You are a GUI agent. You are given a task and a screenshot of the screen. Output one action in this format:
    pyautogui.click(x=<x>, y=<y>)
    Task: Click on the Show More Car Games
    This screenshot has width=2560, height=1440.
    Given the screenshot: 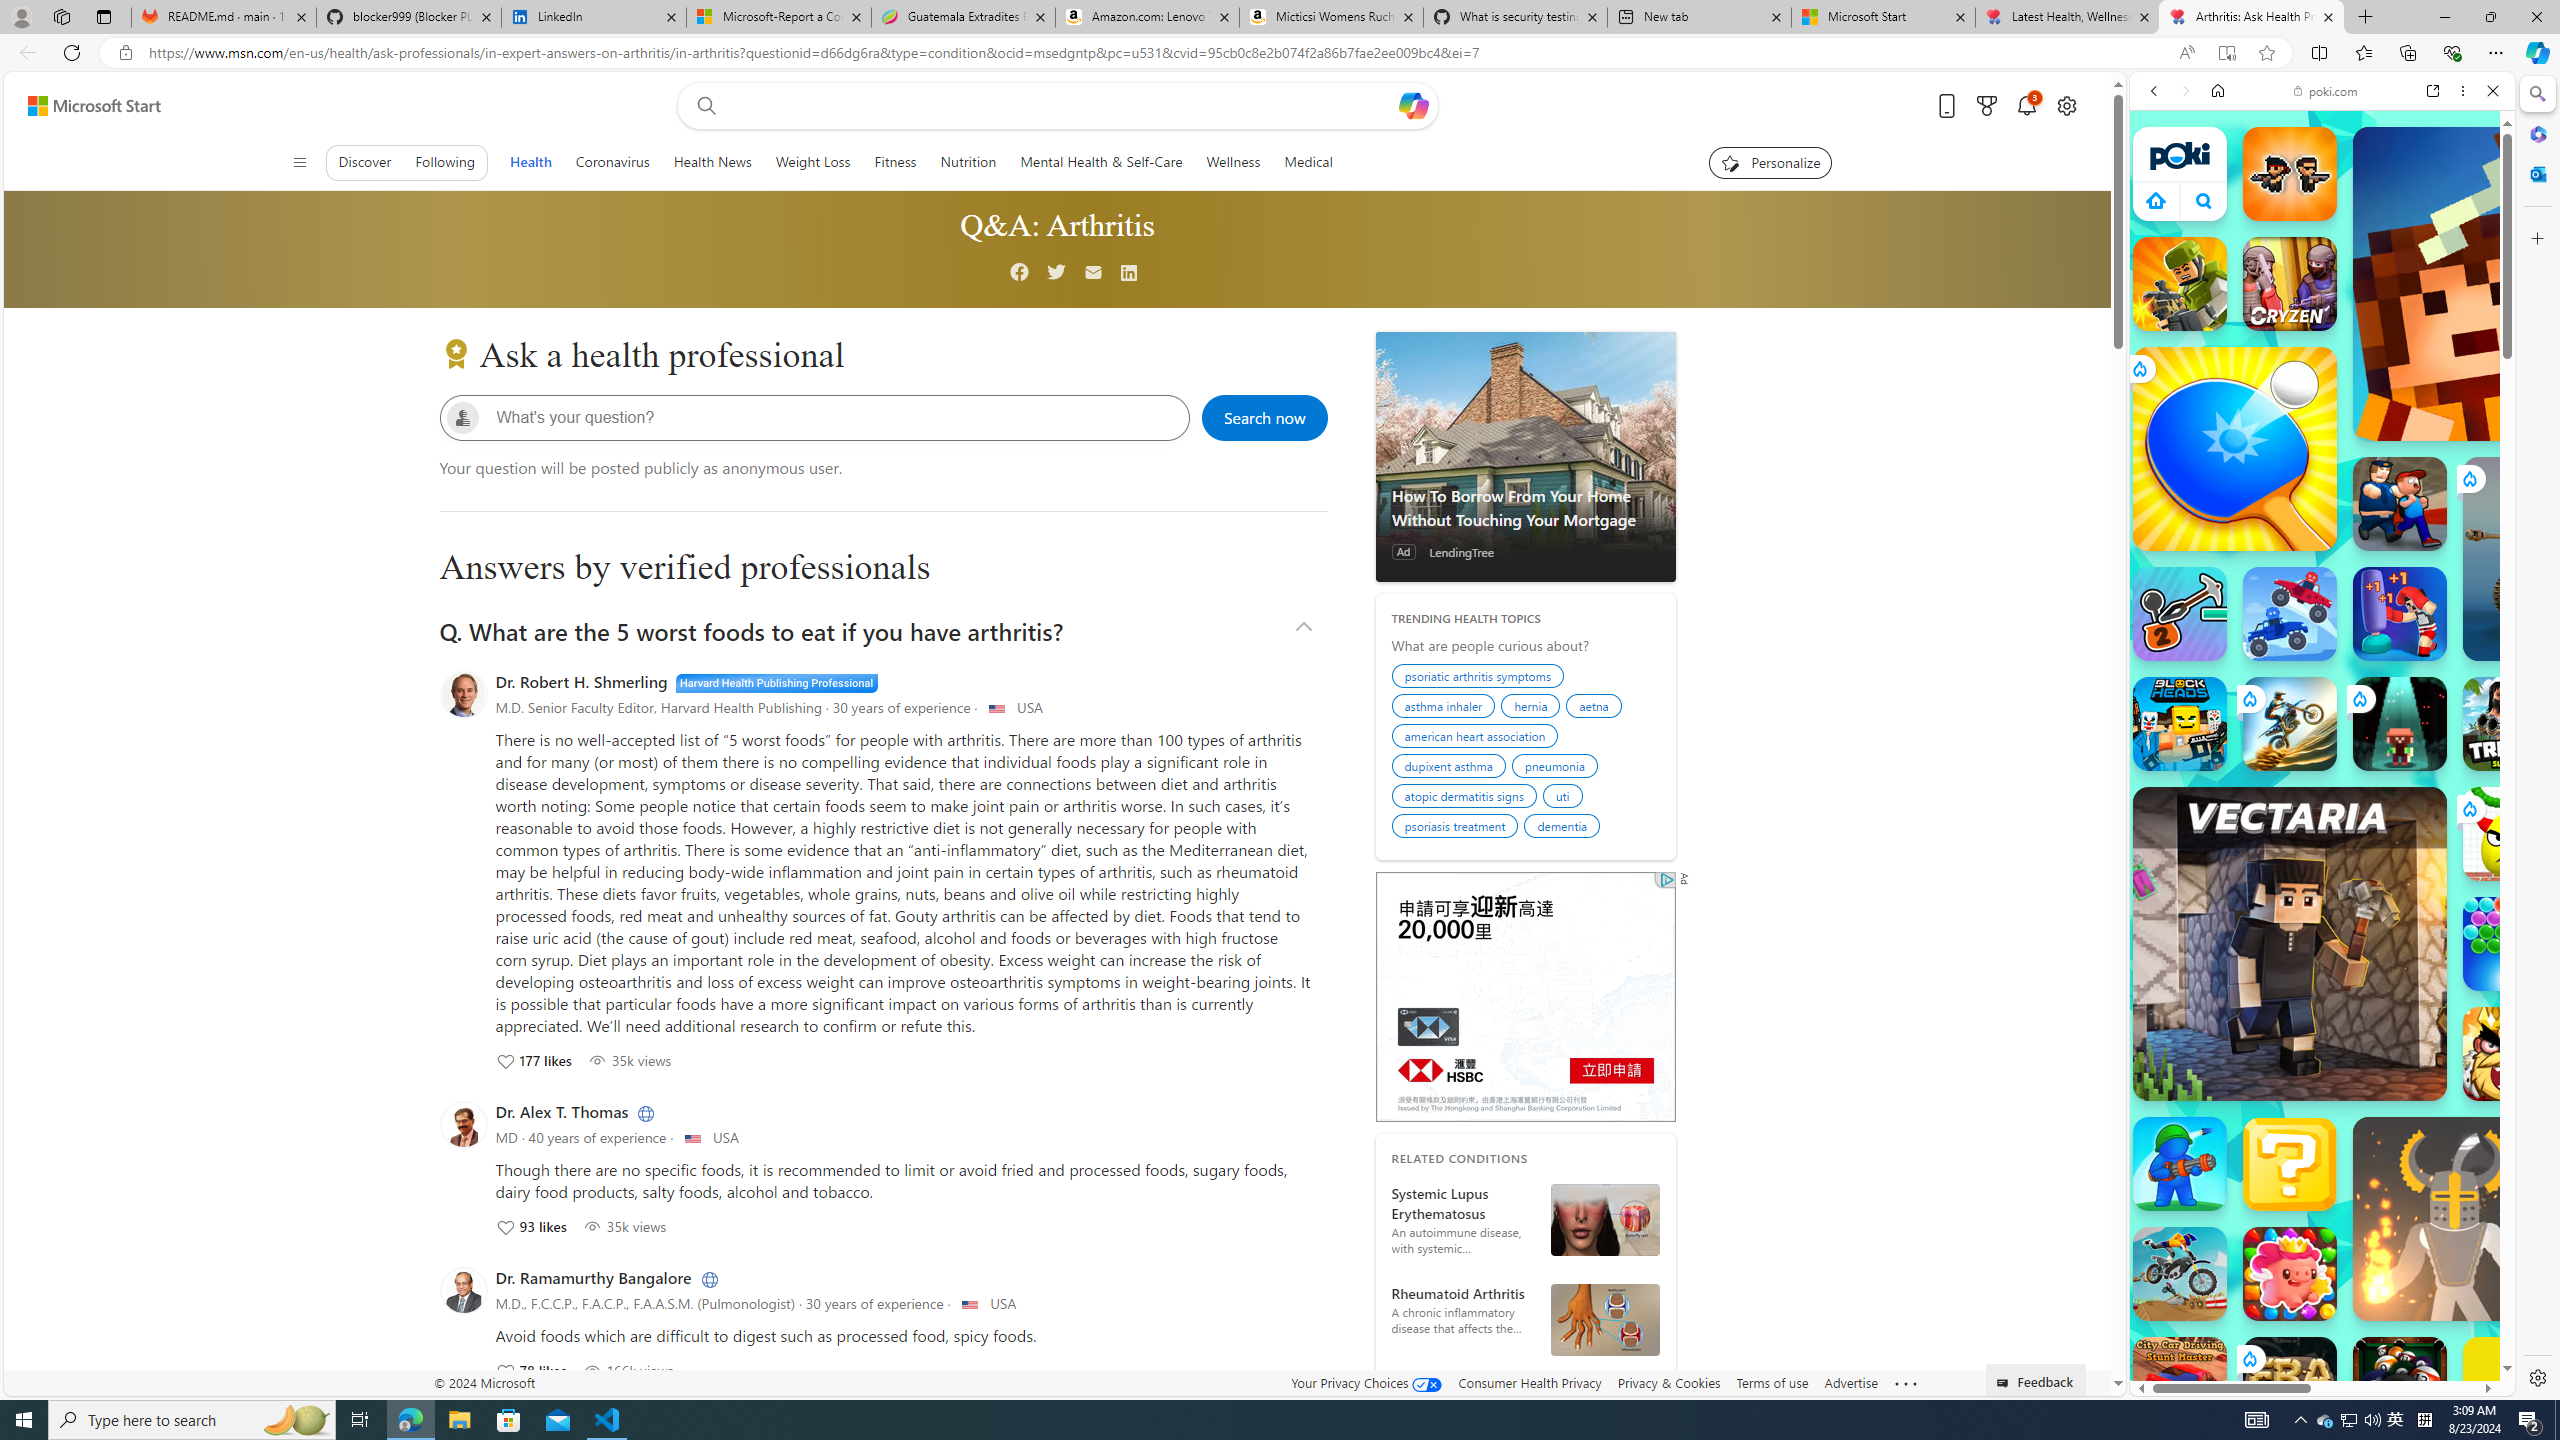 What is the action you would take?
    pyautogui.click(x=2444, y=472)
    